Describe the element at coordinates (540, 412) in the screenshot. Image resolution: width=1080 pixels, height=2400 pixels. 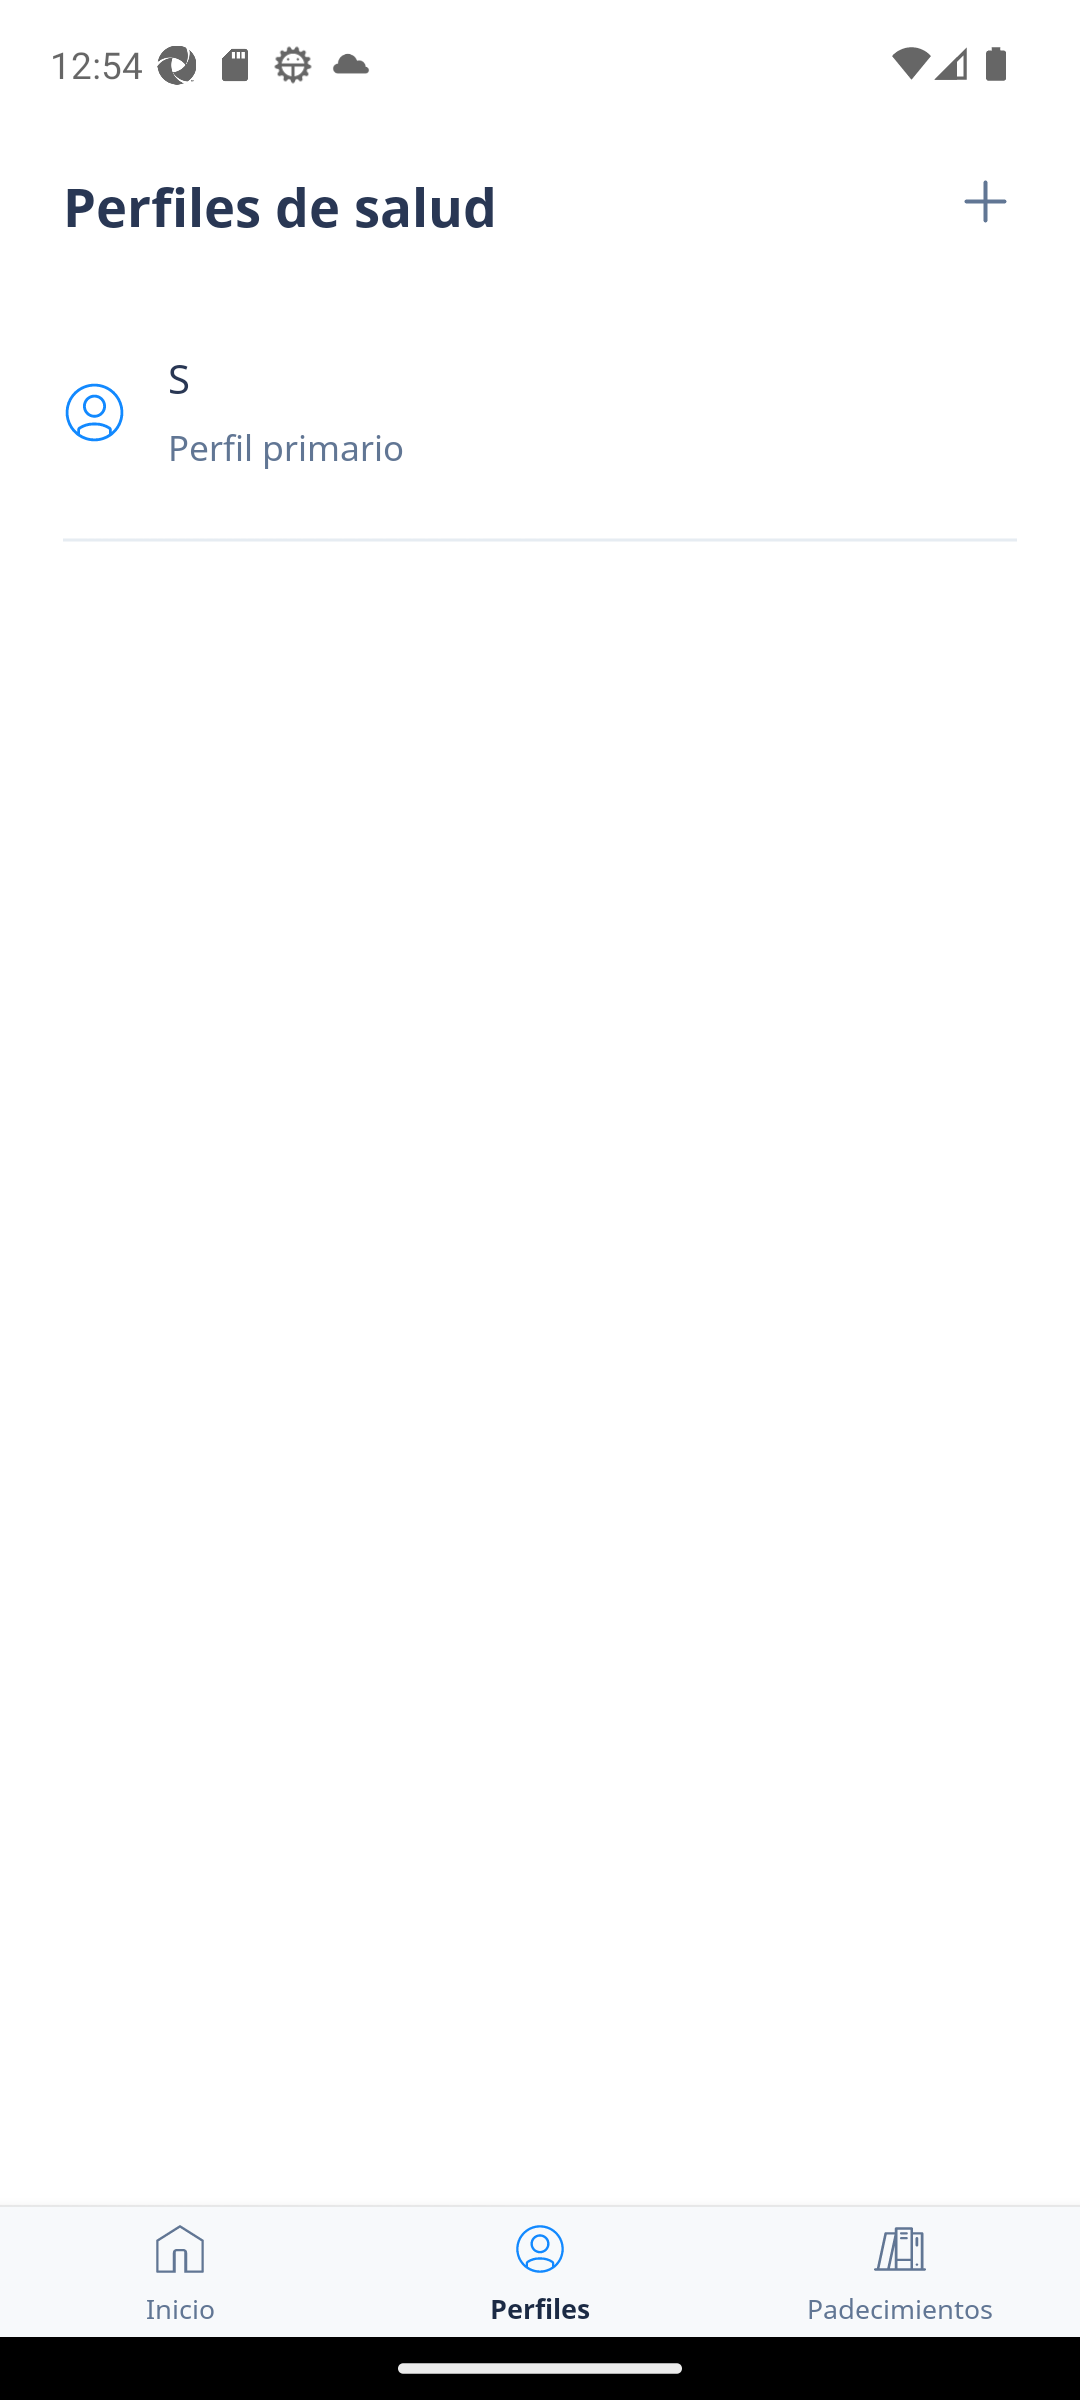
I see `S Perfil primario` at that location.